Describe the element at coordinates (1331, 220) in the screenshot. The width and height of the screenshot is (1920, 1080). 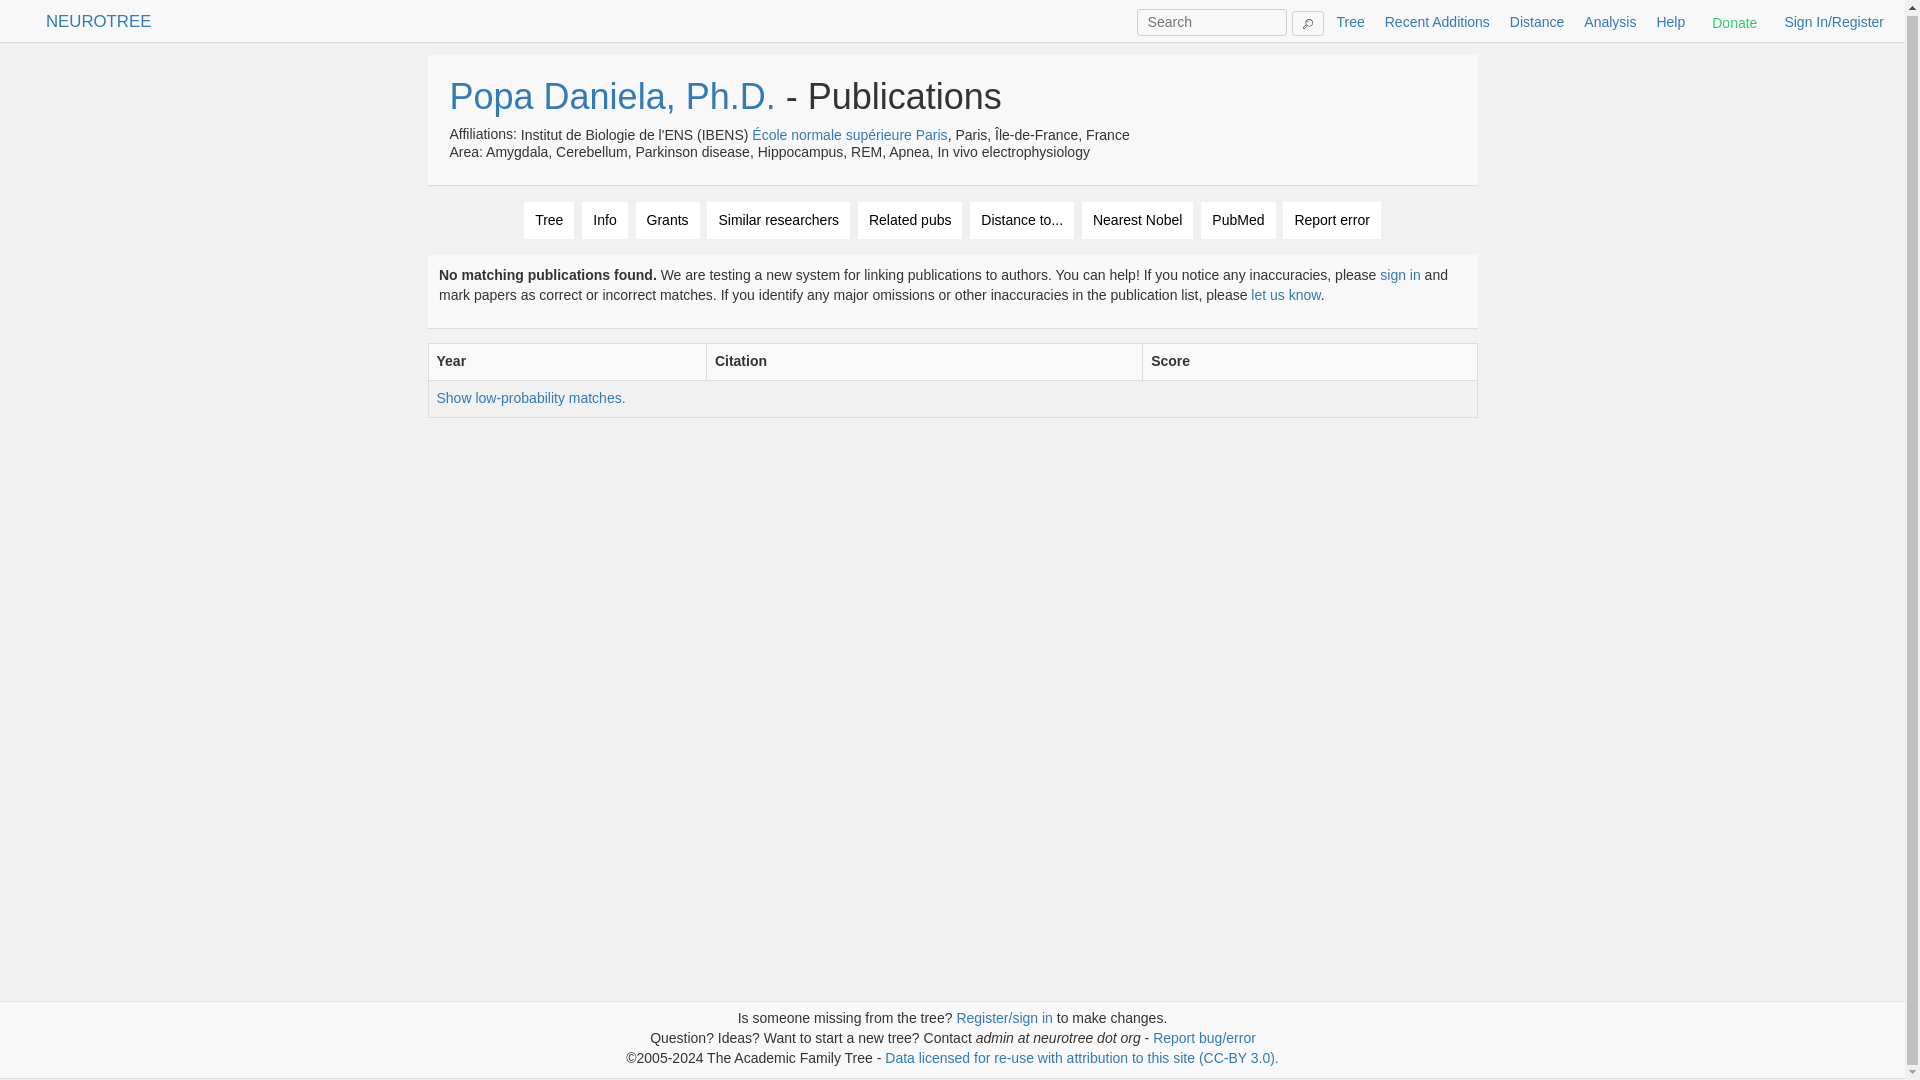
I see `Report error` at that location.